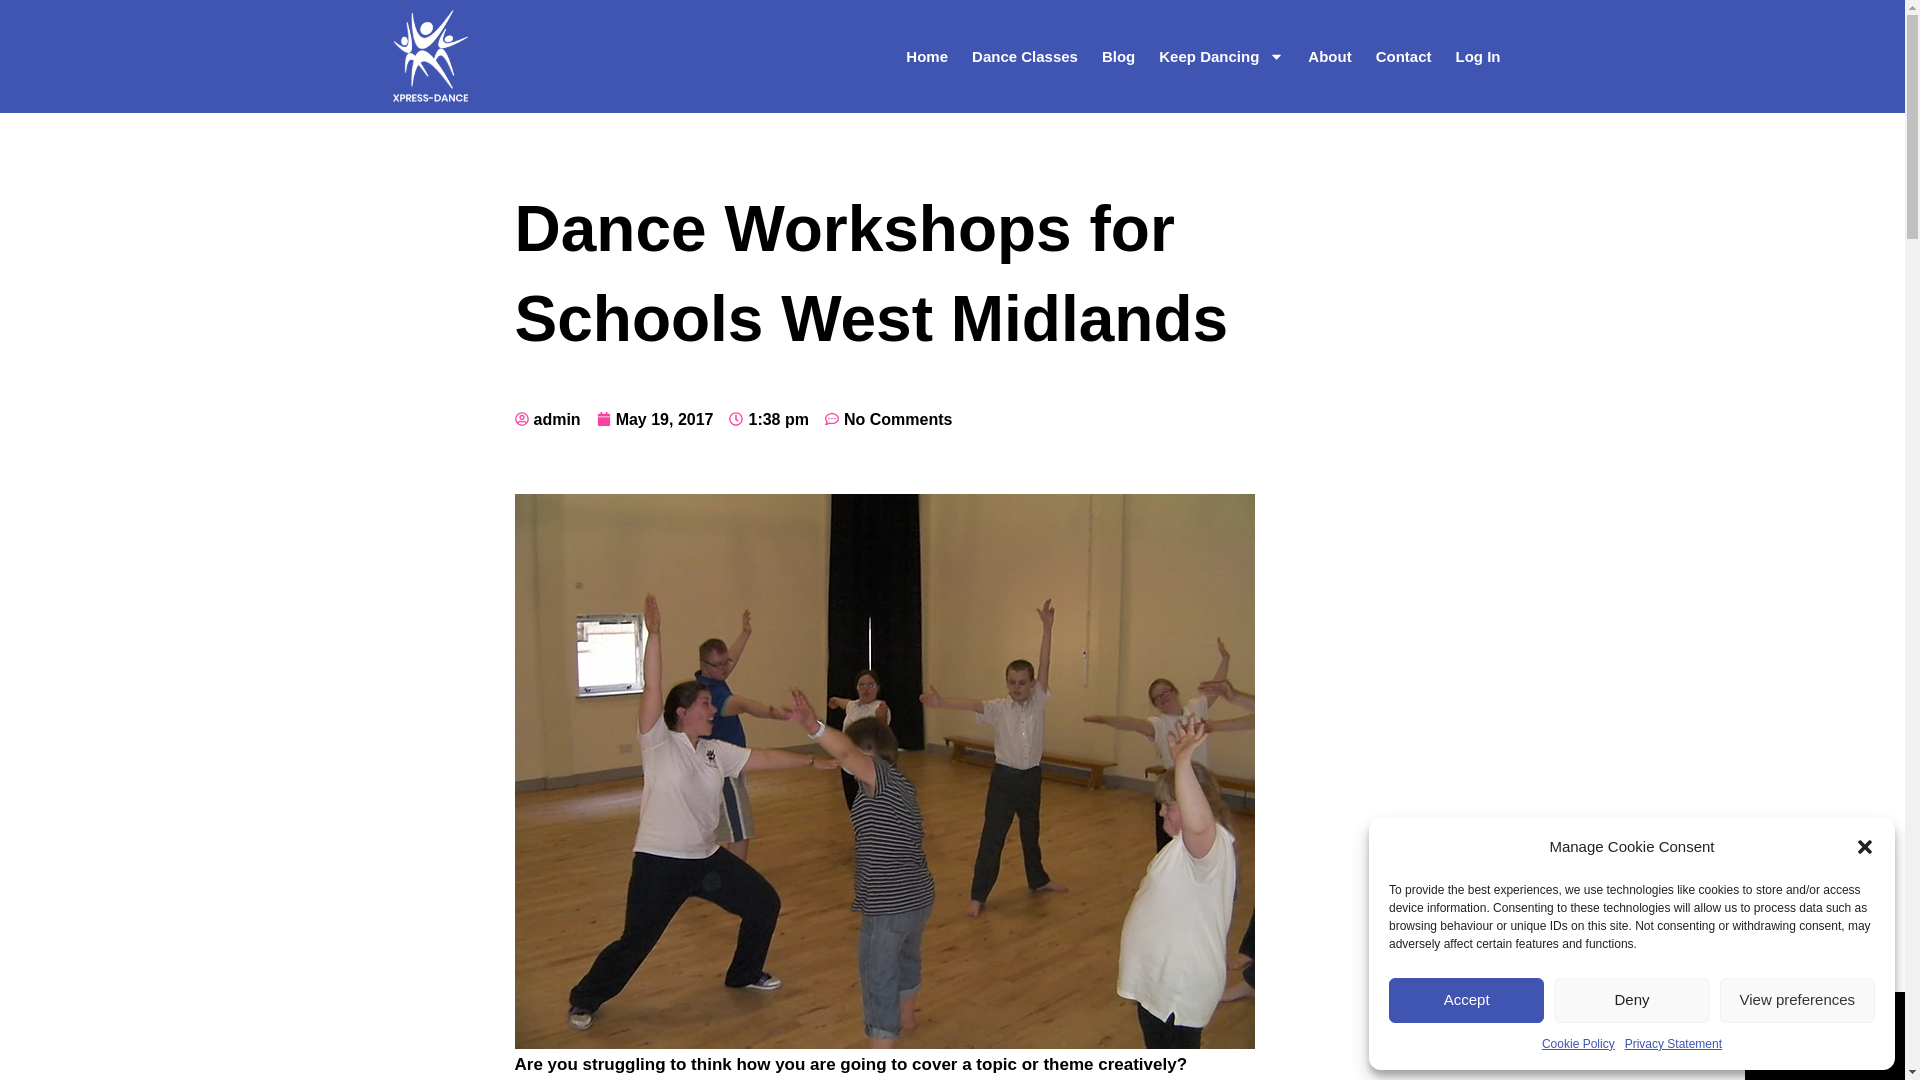  Describe the element at coordinates (927, 56) in the screenshot. I see `Home` at that location.